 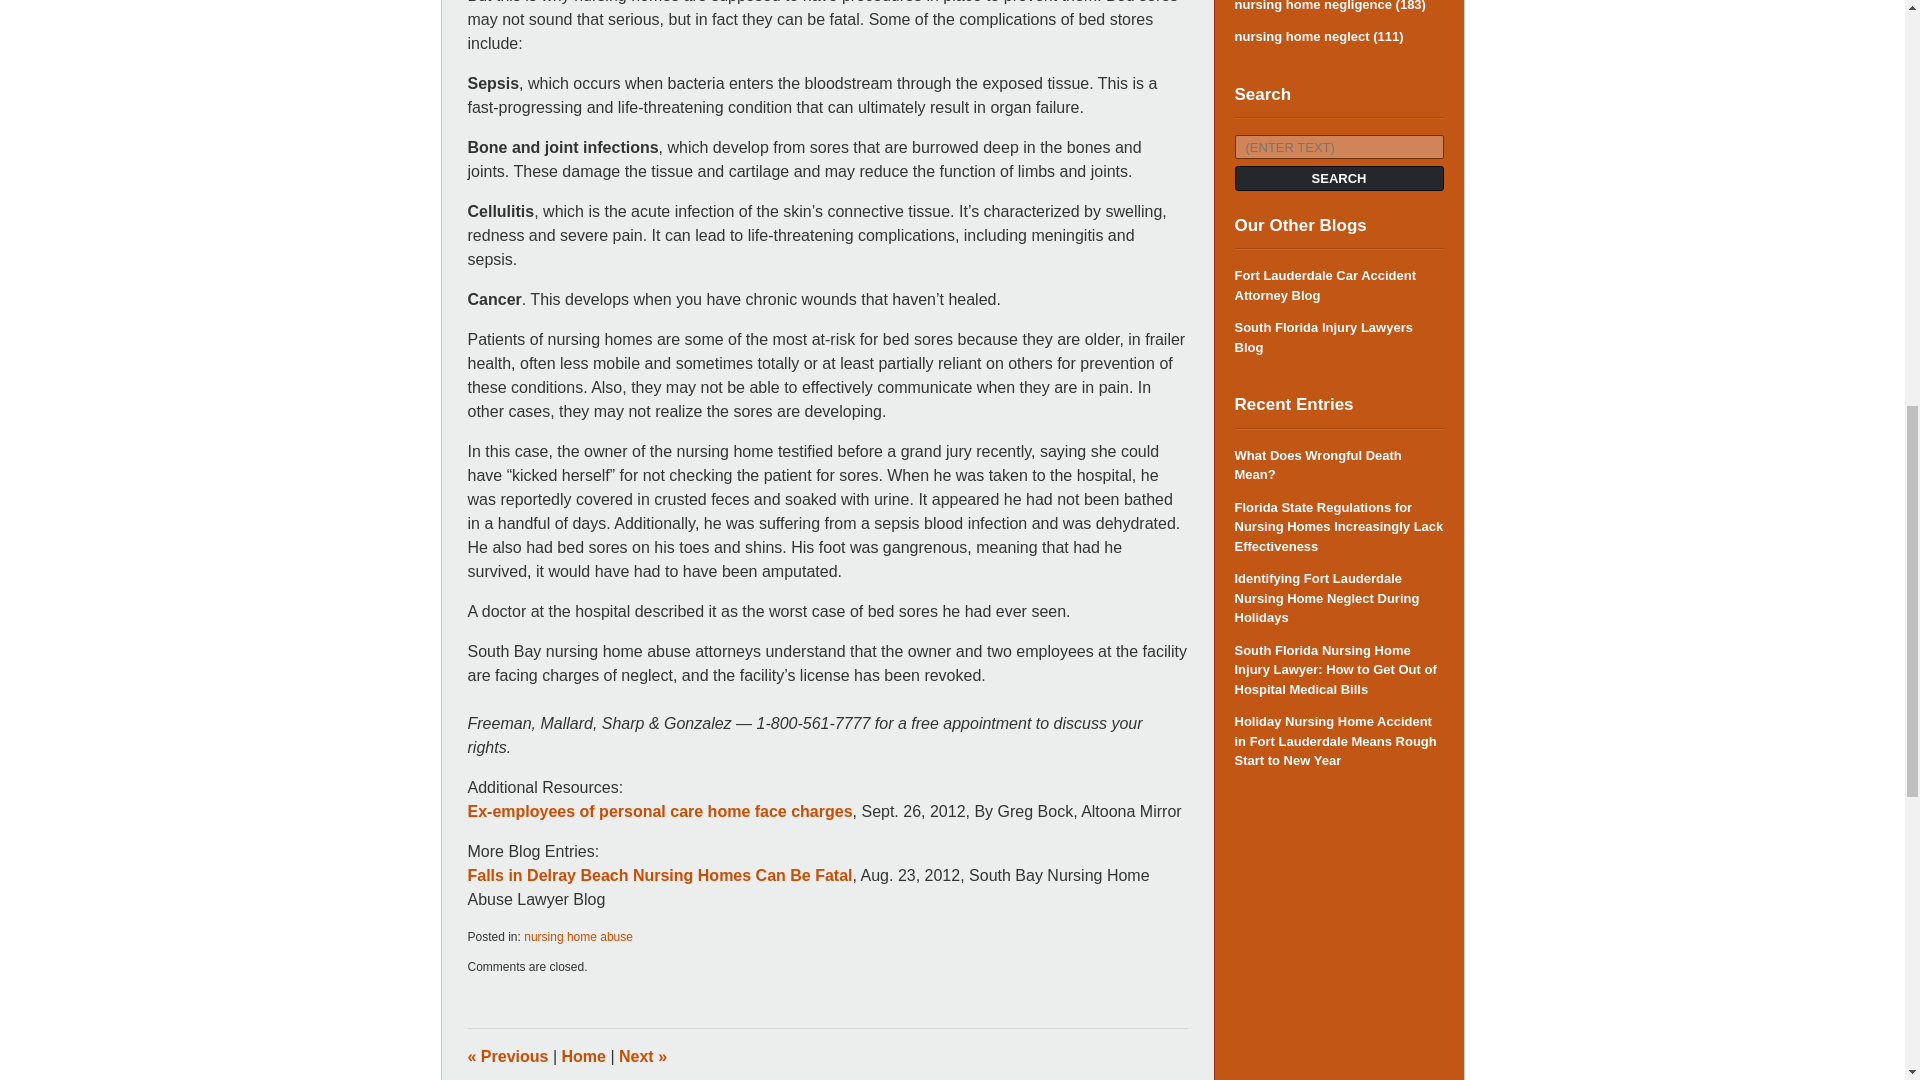 I want to click on Ex-employees of personal care home face charges, so click(x=660, y=811).